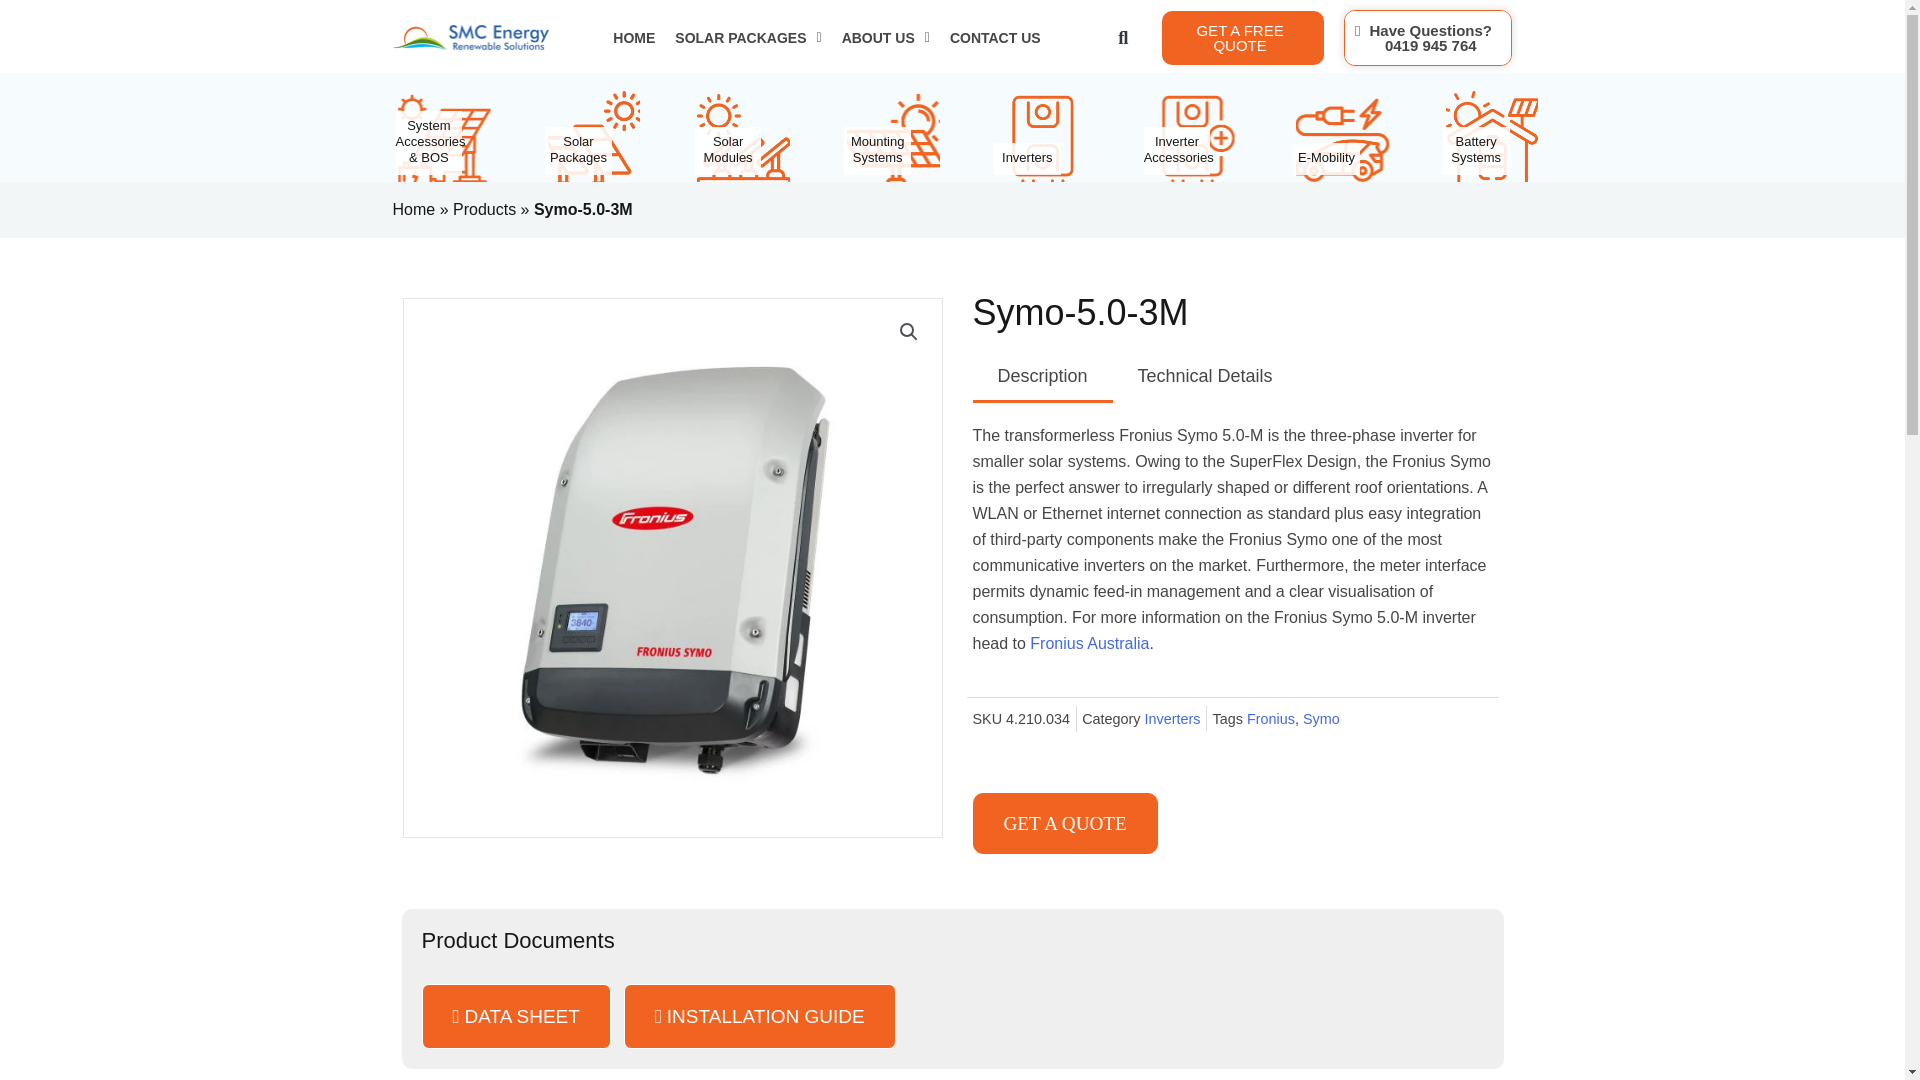 The height and width of the screenshot is (1080, 1920). Describe the element at coordinates (1428, 37) in the screenshot. I see `SOLAR PACKAGES` at that location.